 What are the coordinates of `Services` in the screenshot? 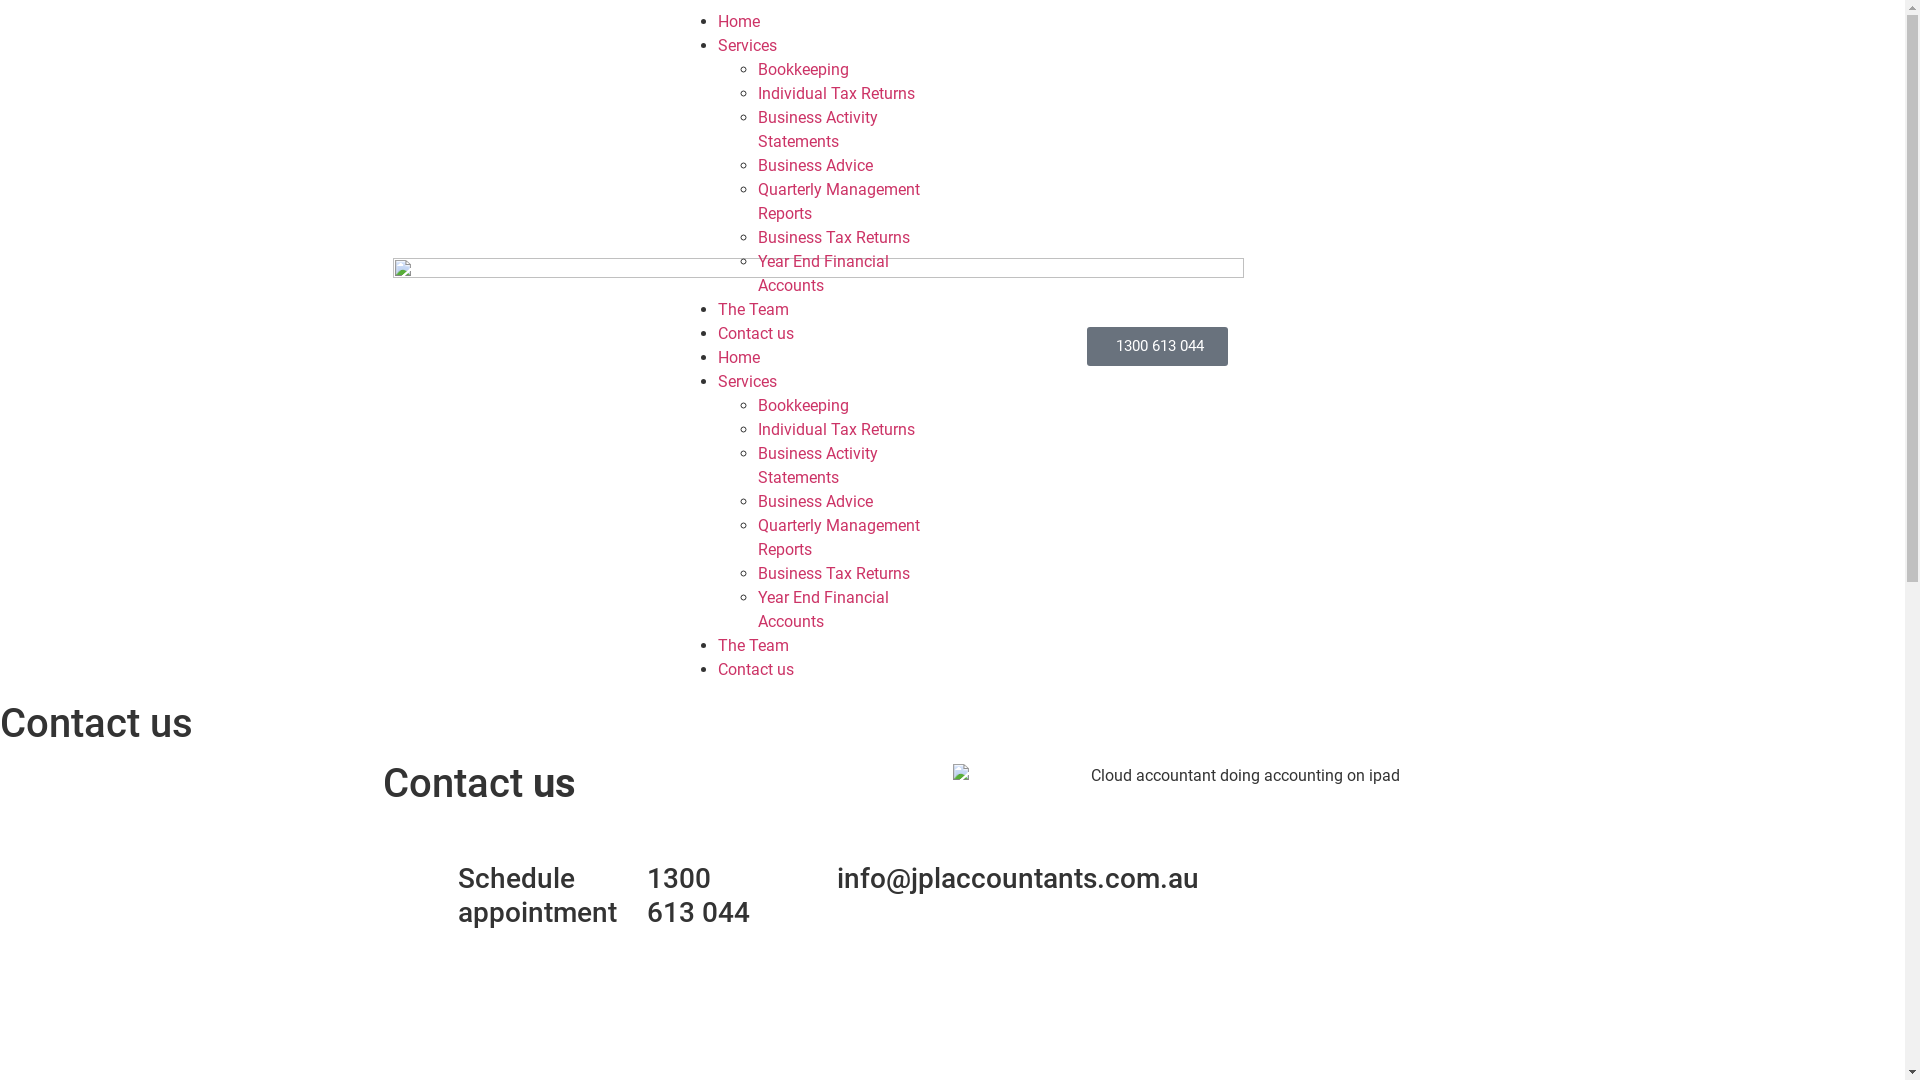 It's located at (748, 46).